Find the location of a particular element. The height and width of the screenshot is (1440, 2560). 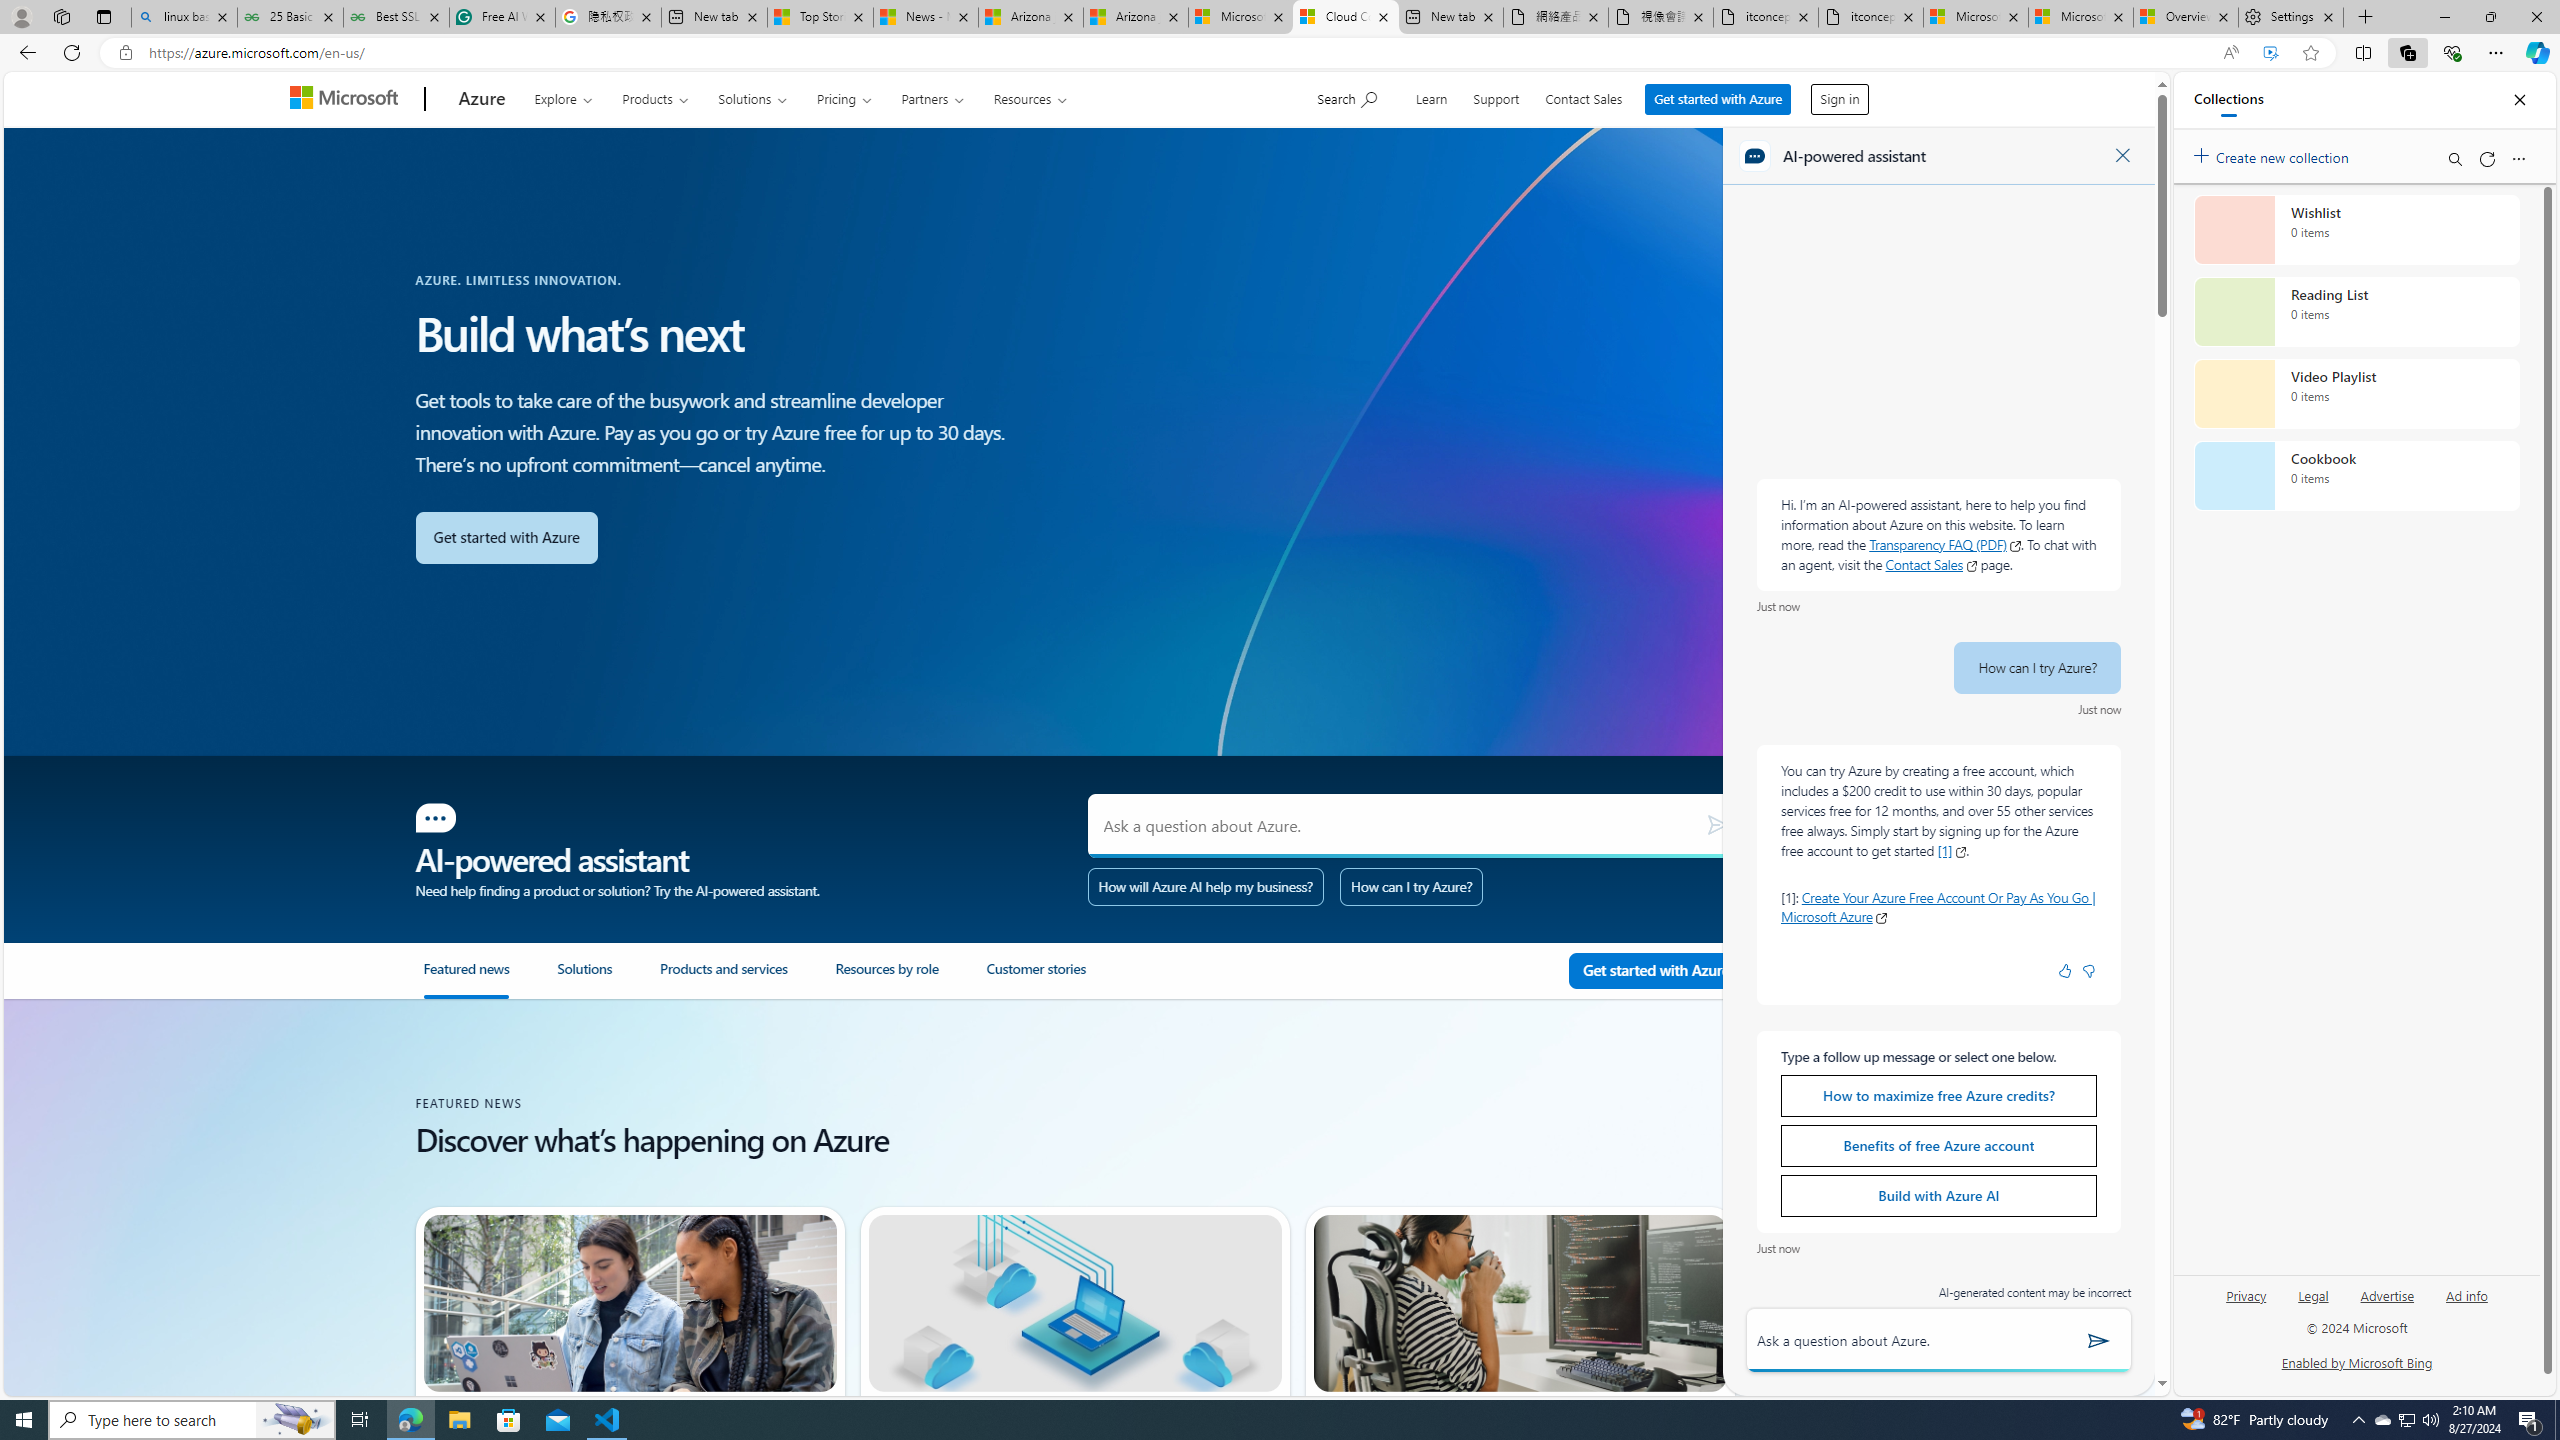

Positive feedback badge icon is located at coordinates (2066, 971).